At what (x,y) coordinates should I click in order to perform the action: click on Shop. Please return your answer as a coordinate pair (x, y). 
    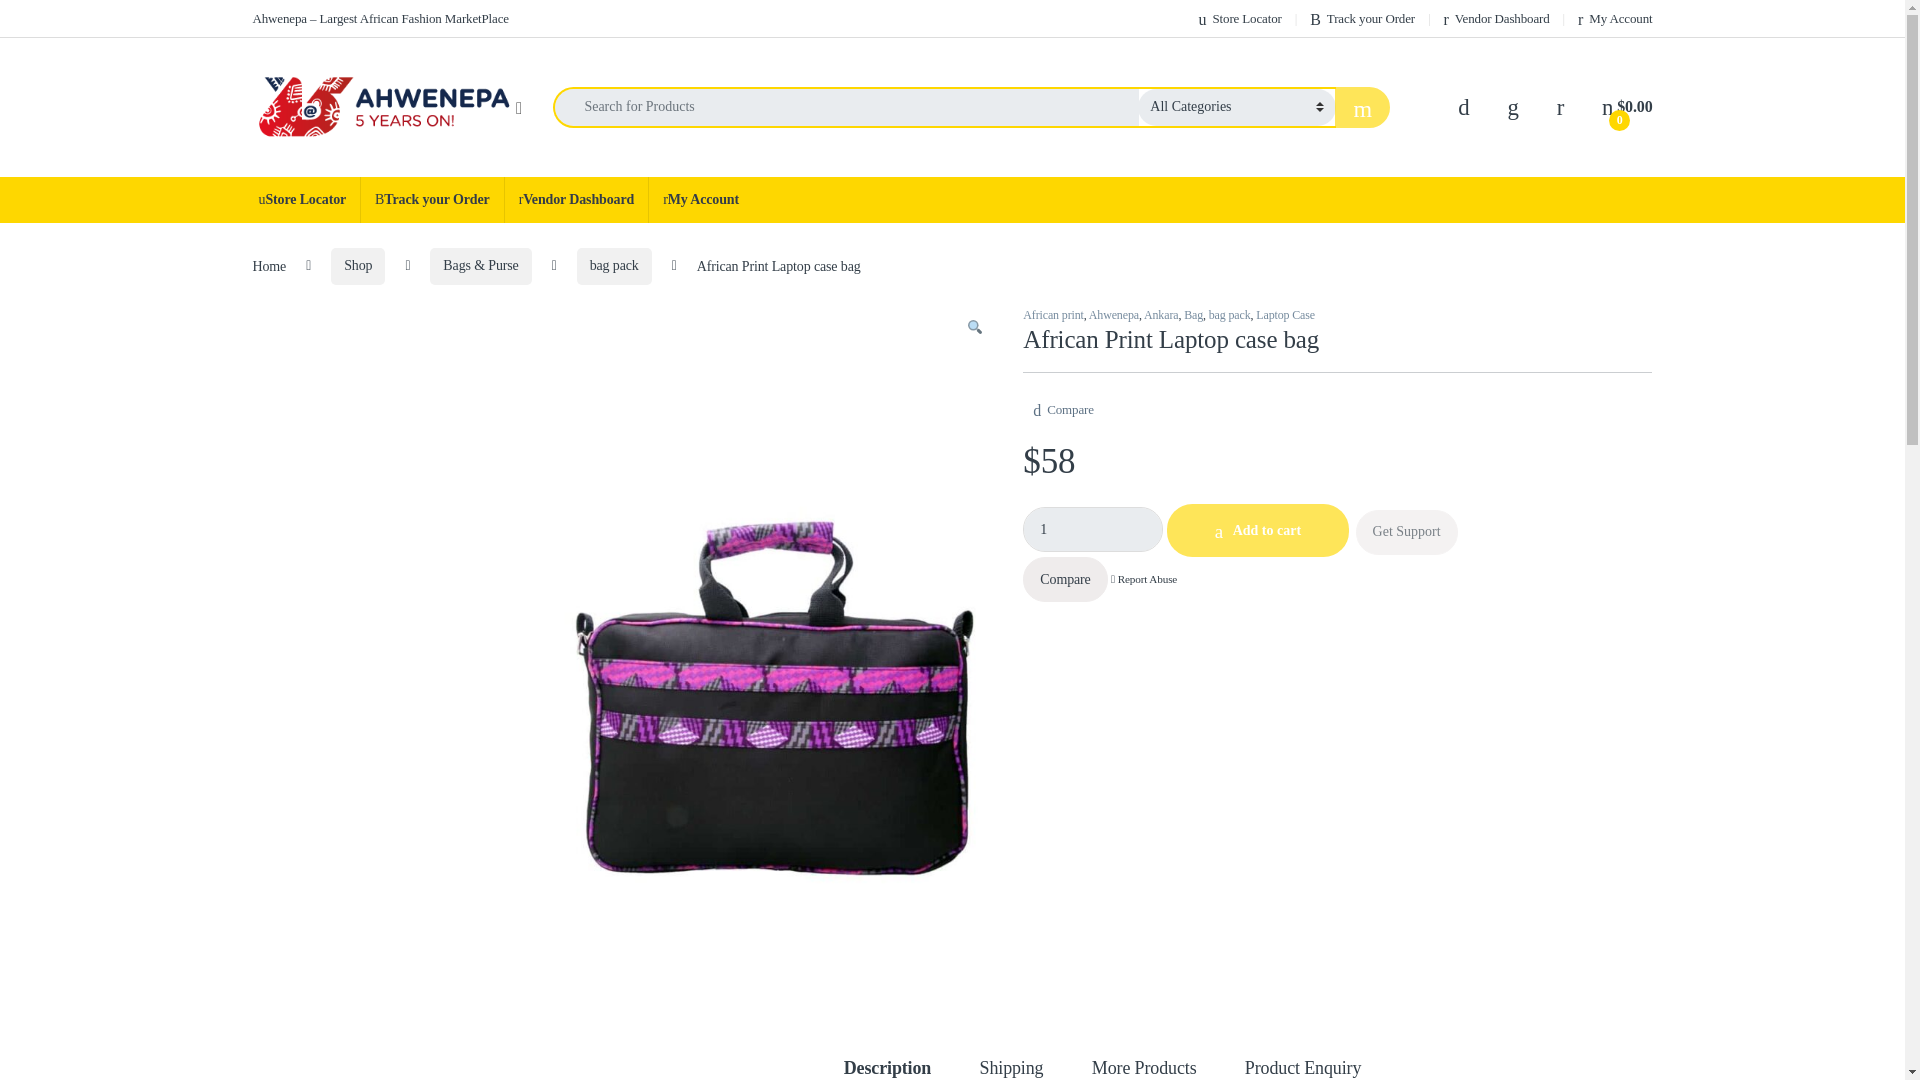
    Looking at the image, I should click on (358, 266).